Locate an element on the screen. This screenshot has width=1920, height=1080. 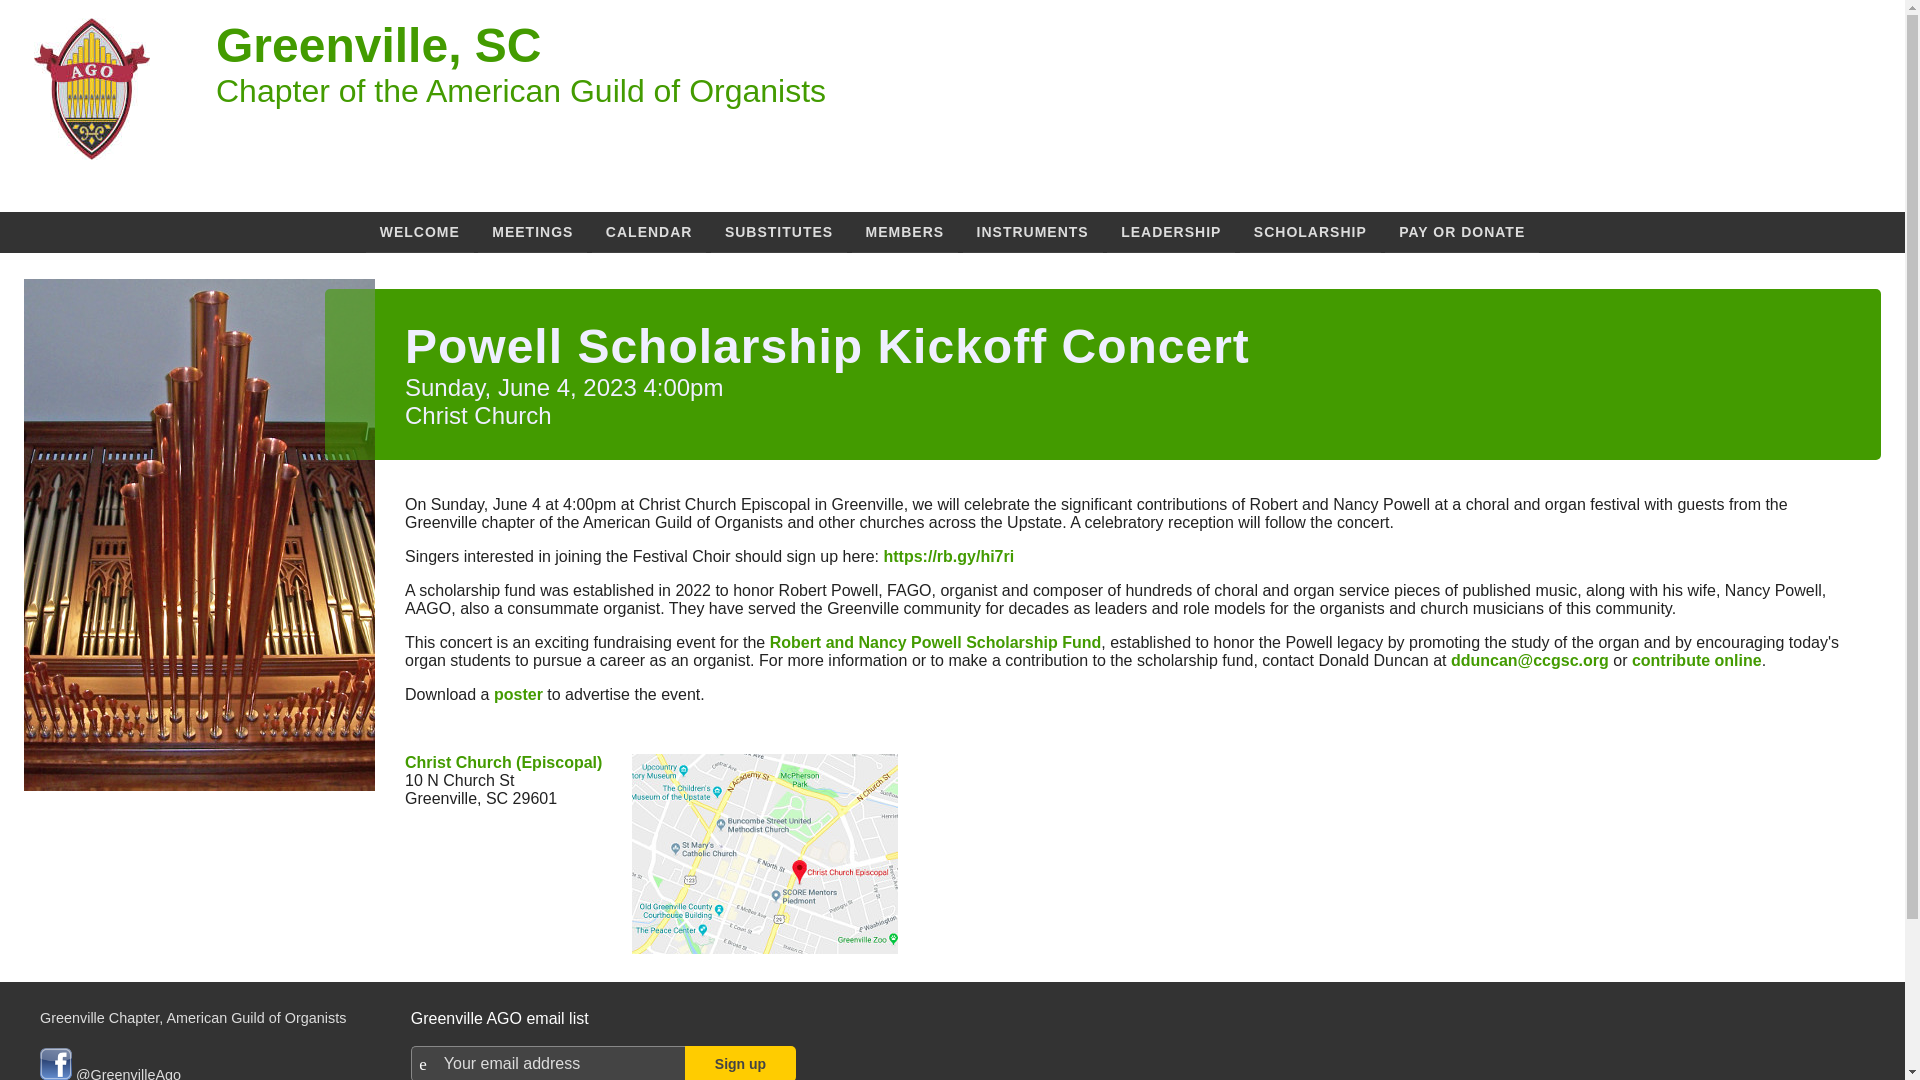
LEADERSHIP is located at coordinates (1170, 231).